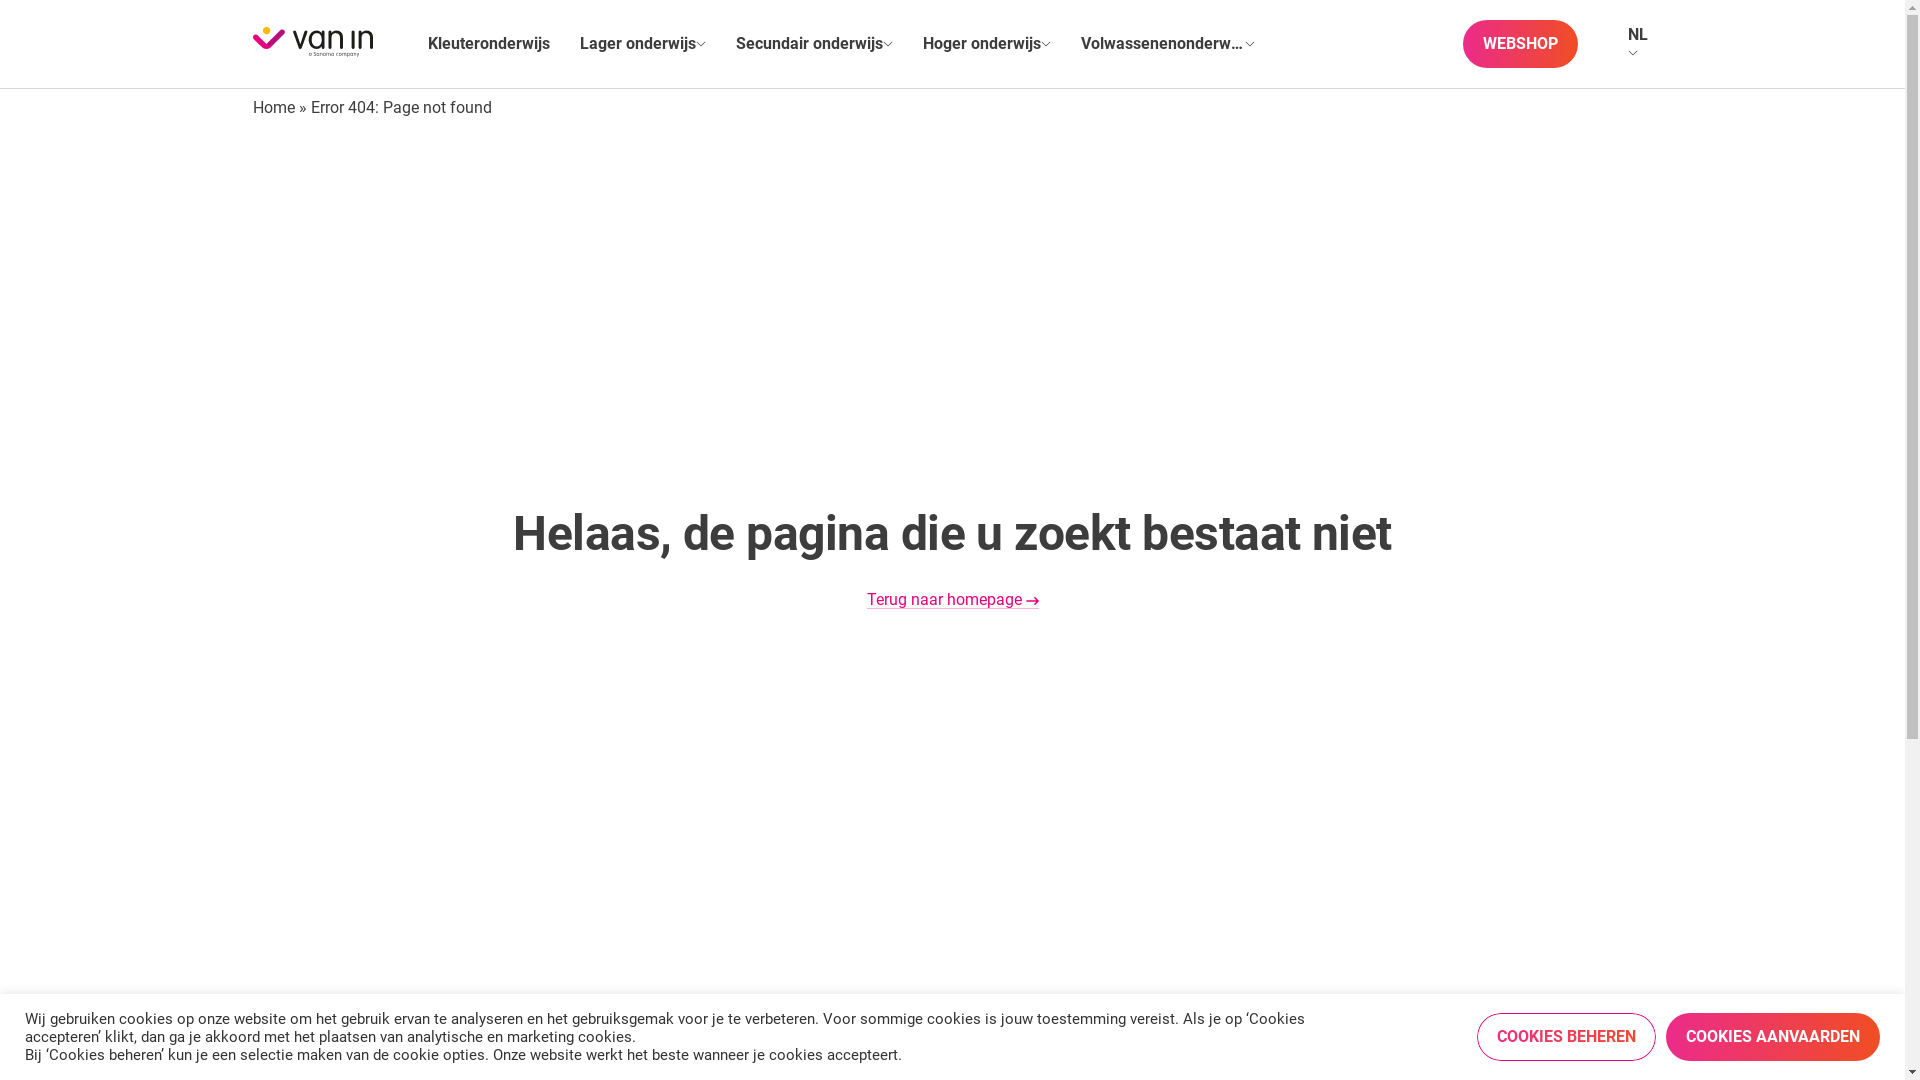 The image size is (1920, 1080). What do you see at coordinates (810, 44) in the screenshot?
I see `Secundair onderwijs` at bounding box center [810, 44].